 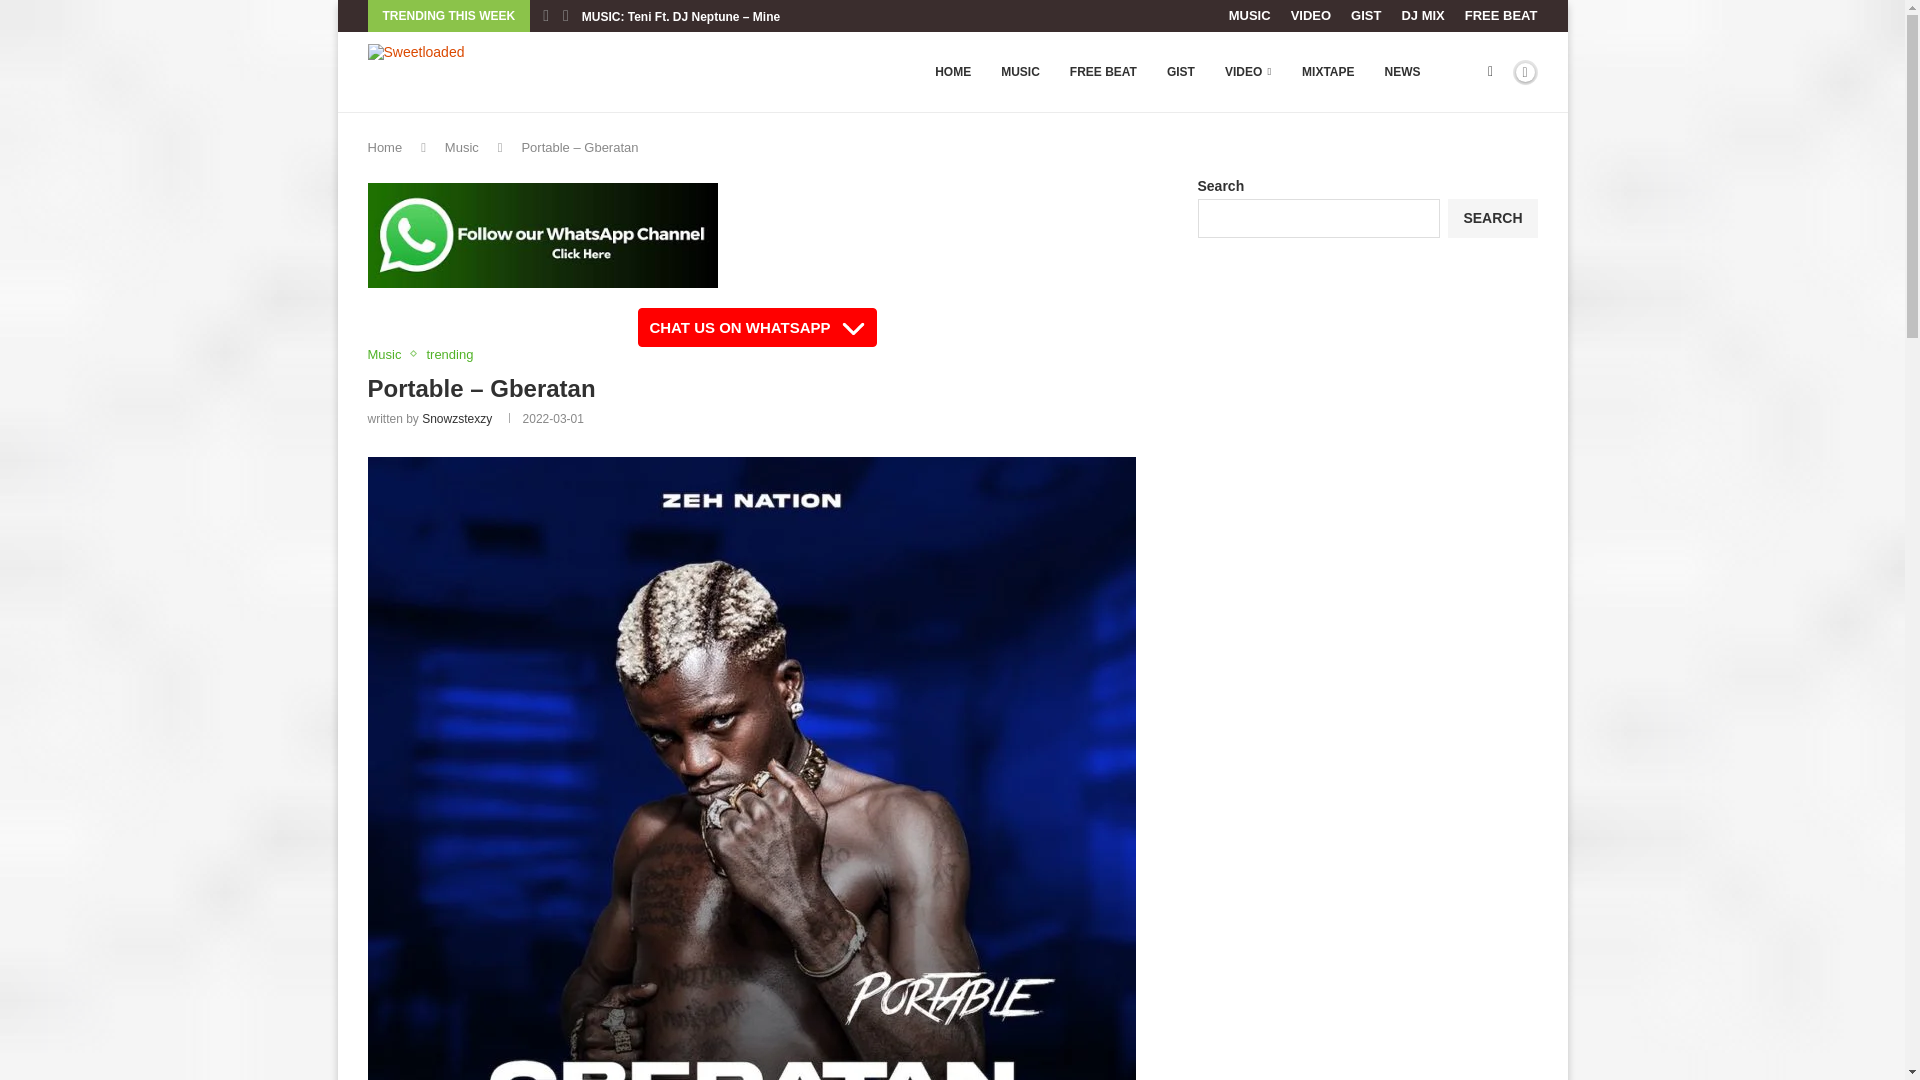 I want to click on VIDEO, so click(x=1248, y=72).